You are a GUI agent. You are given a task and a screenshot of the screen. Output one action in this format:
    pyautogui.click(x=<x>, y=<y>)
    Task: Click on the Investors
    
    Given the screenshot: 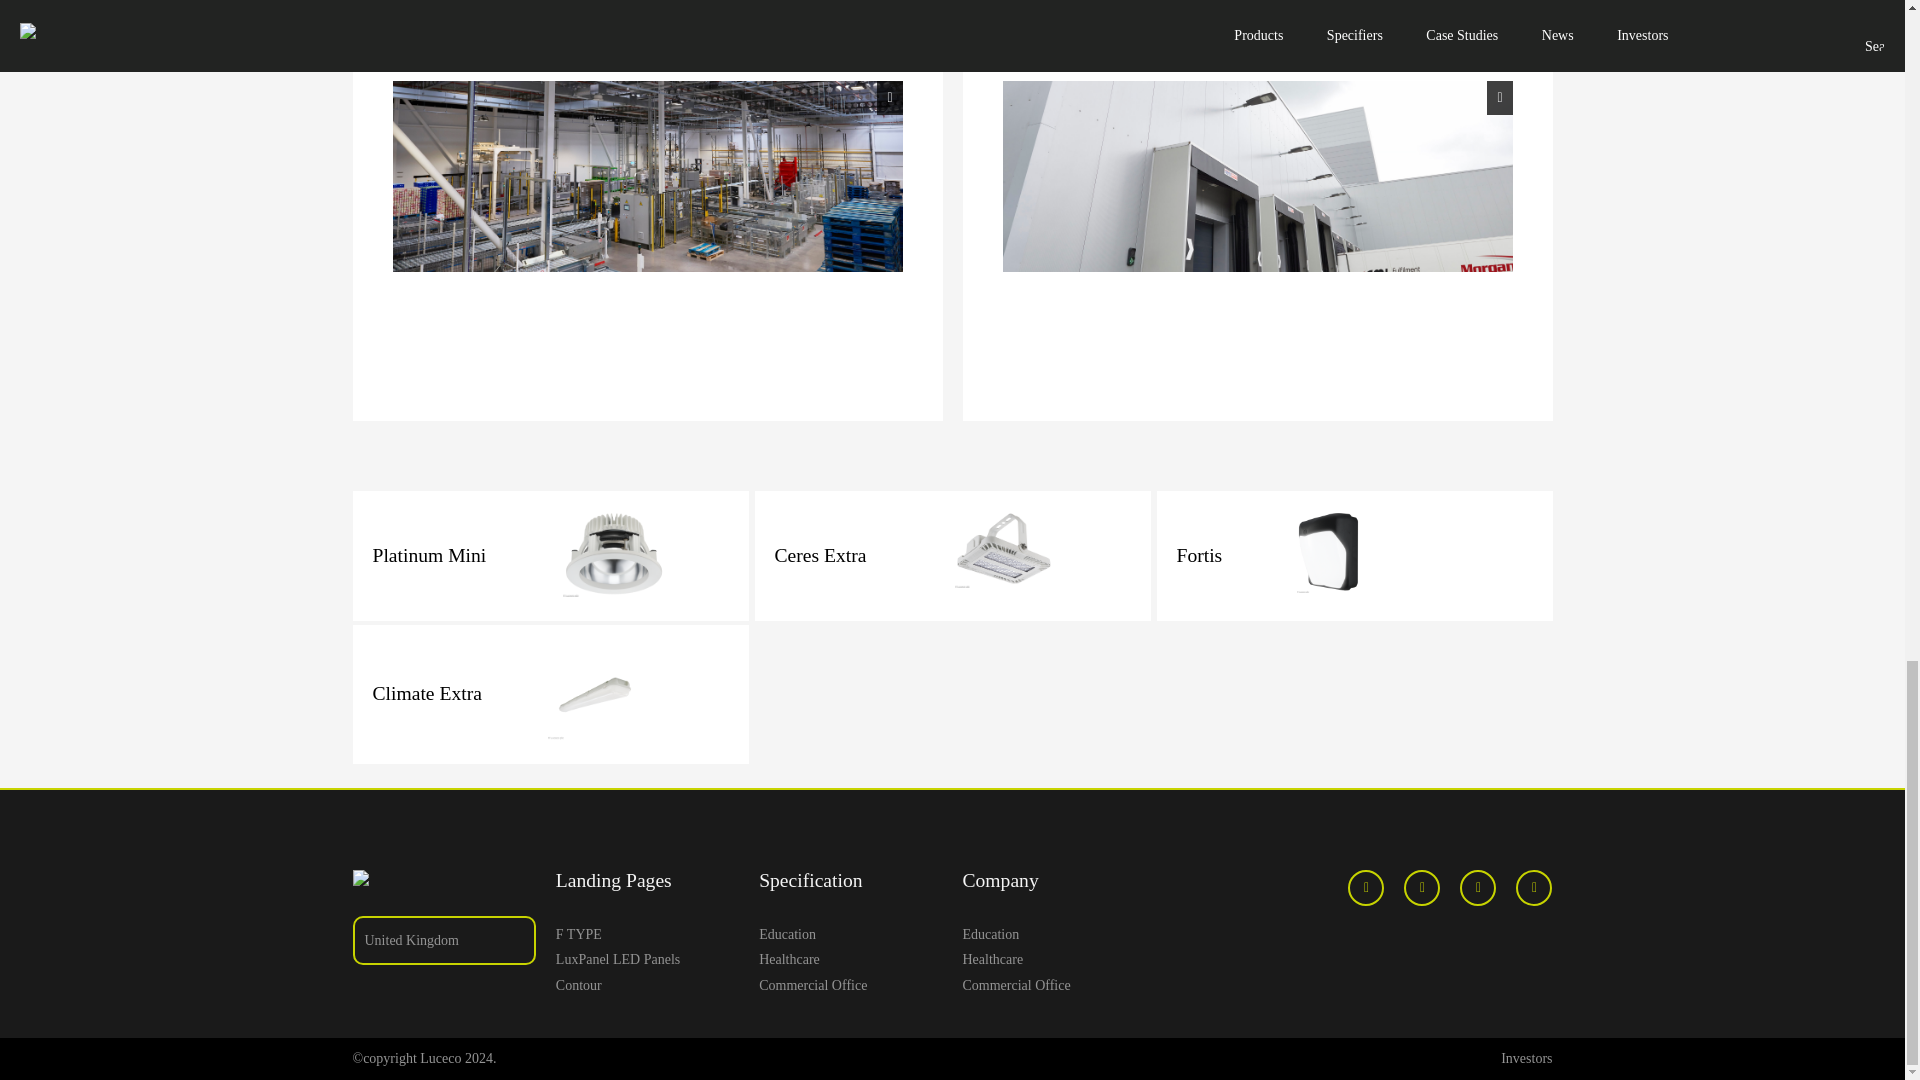 What is the action you would take?
    pyautogui.click(x=1526, y=1058)
    